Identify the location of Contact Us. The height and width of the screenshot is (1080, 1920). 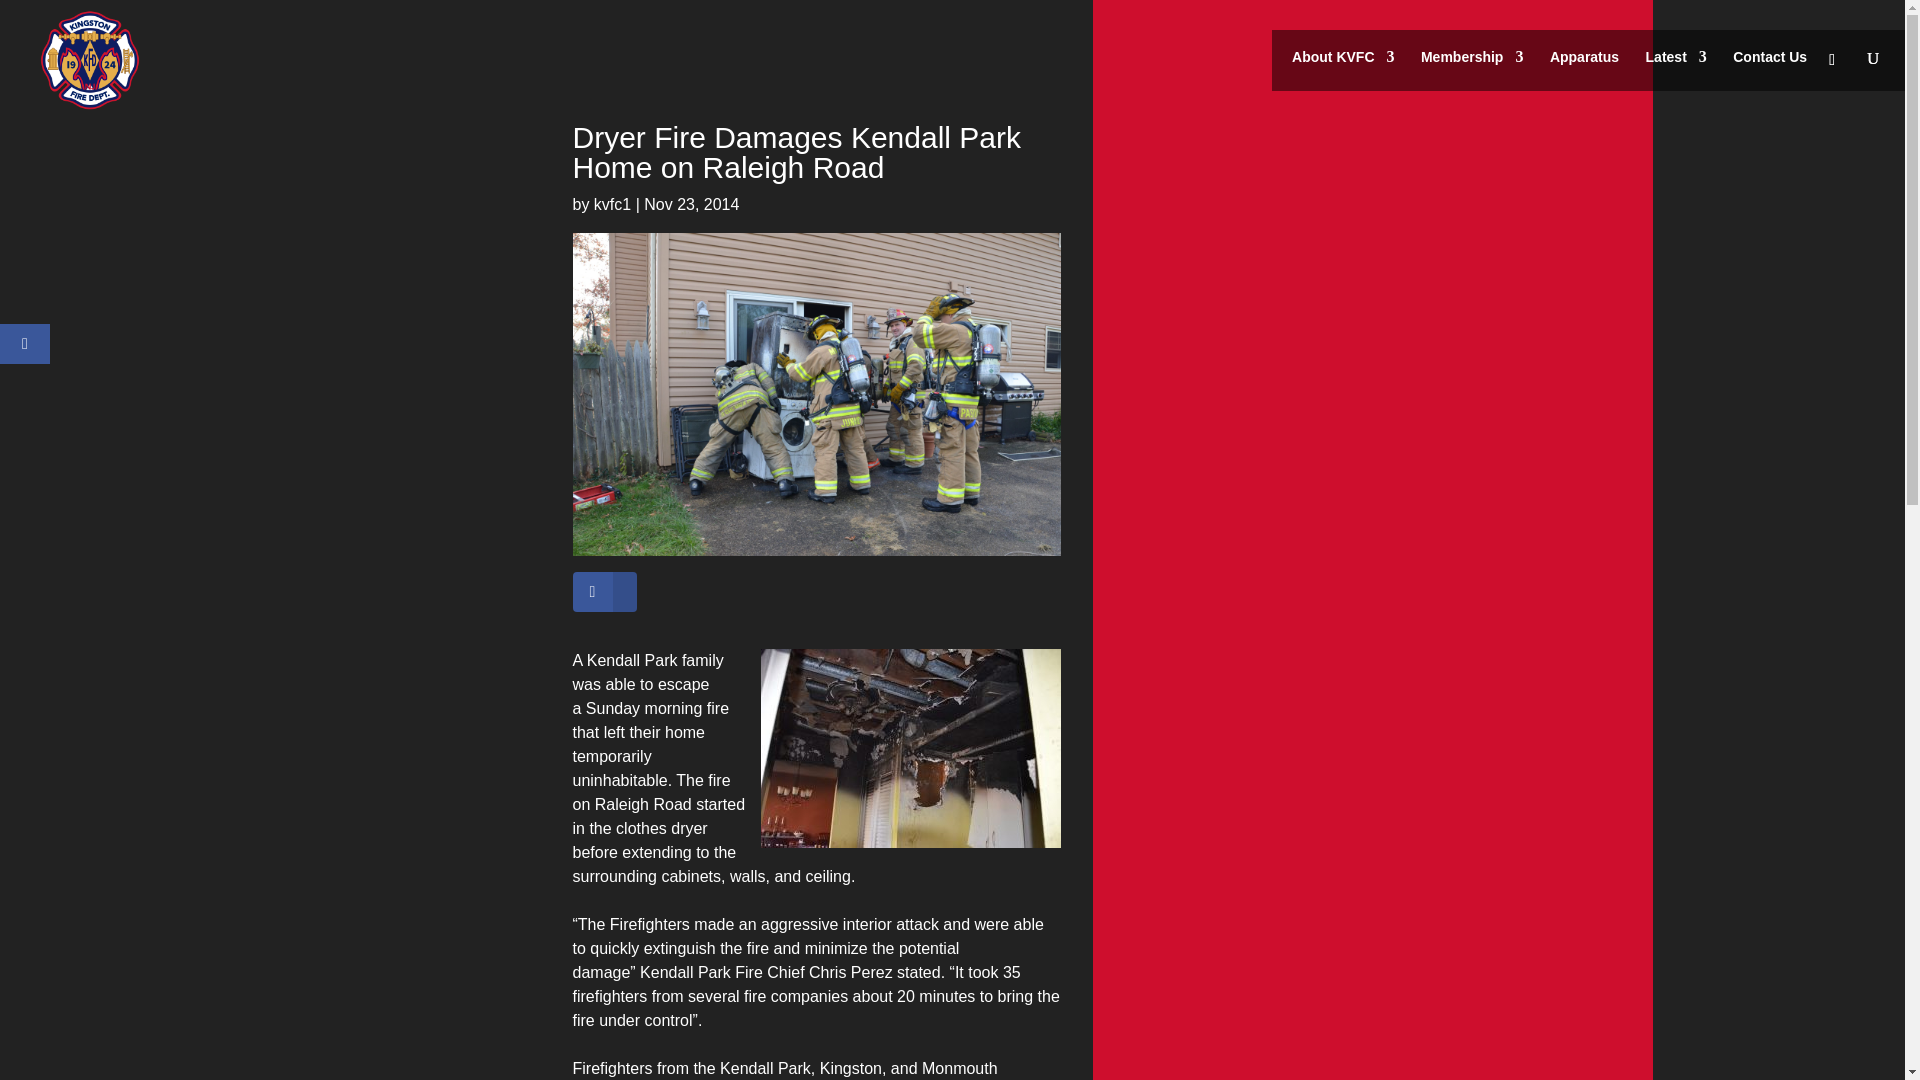
(1770, 59).